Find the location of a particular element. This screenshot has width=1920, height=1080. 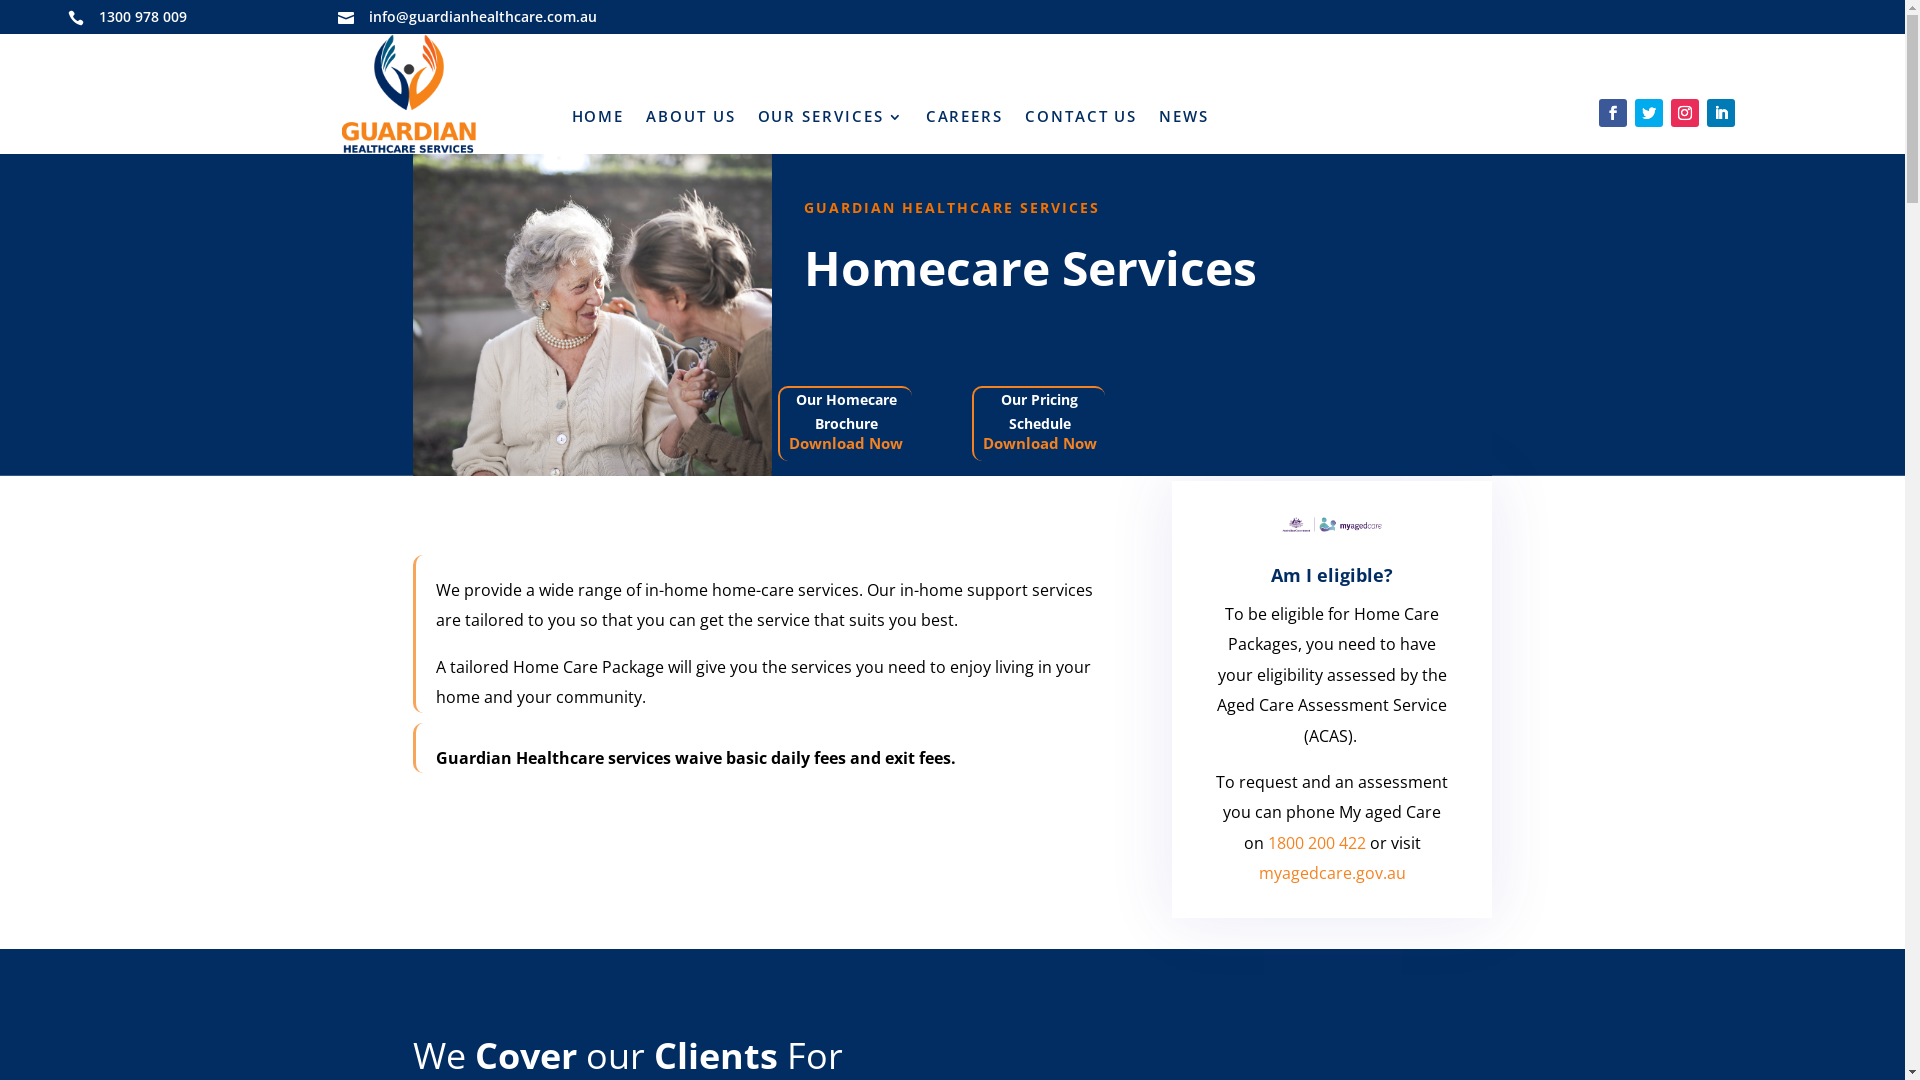

OUR SERVICES is located at coordinates (831, 121).